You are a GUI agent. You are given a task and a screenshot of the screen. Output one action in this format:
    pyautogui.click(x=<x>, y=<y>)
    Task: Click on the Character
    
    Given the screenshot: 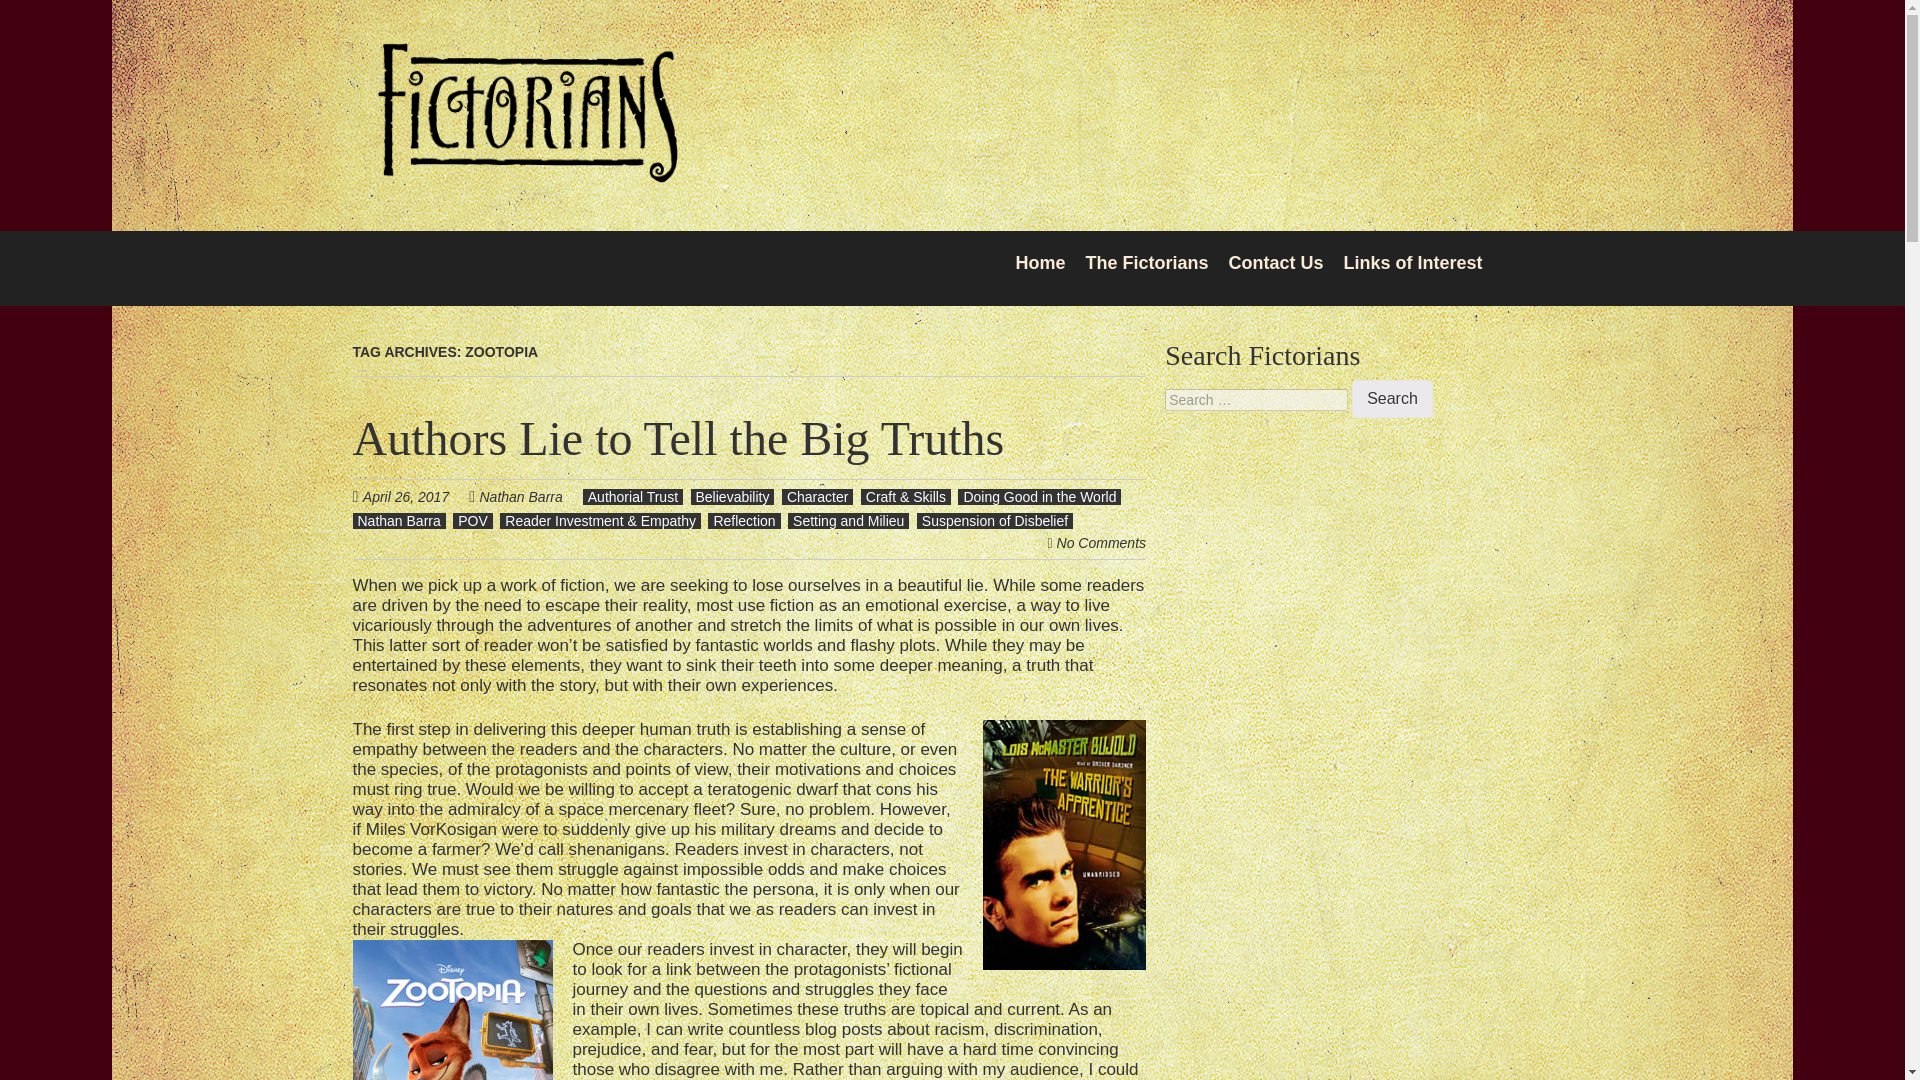 What is the action you would take?
    pyautogui.click(x=816, y=497)
    